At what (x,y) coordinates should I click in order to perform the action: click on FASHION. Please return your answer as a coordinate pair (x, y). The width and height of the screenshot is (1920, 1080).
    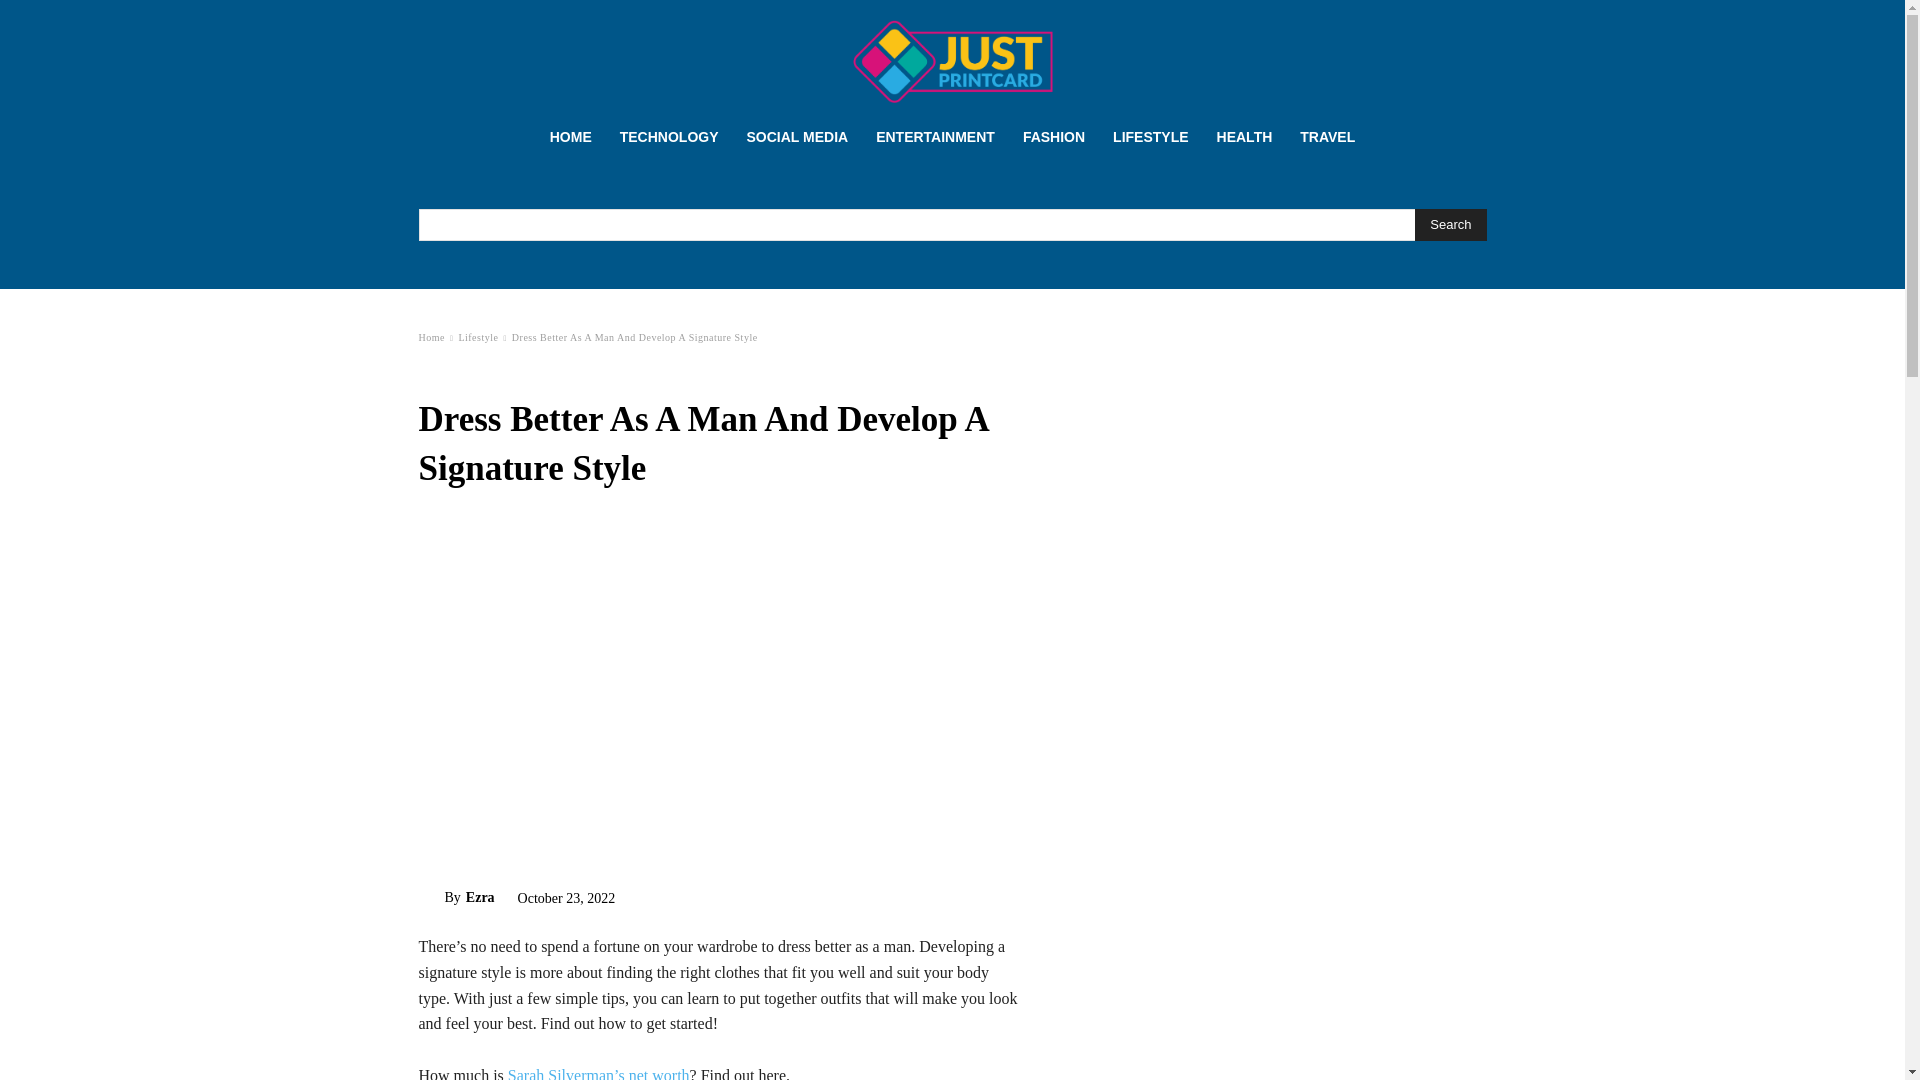
    Looking at the image, I should click on (1054, 136).